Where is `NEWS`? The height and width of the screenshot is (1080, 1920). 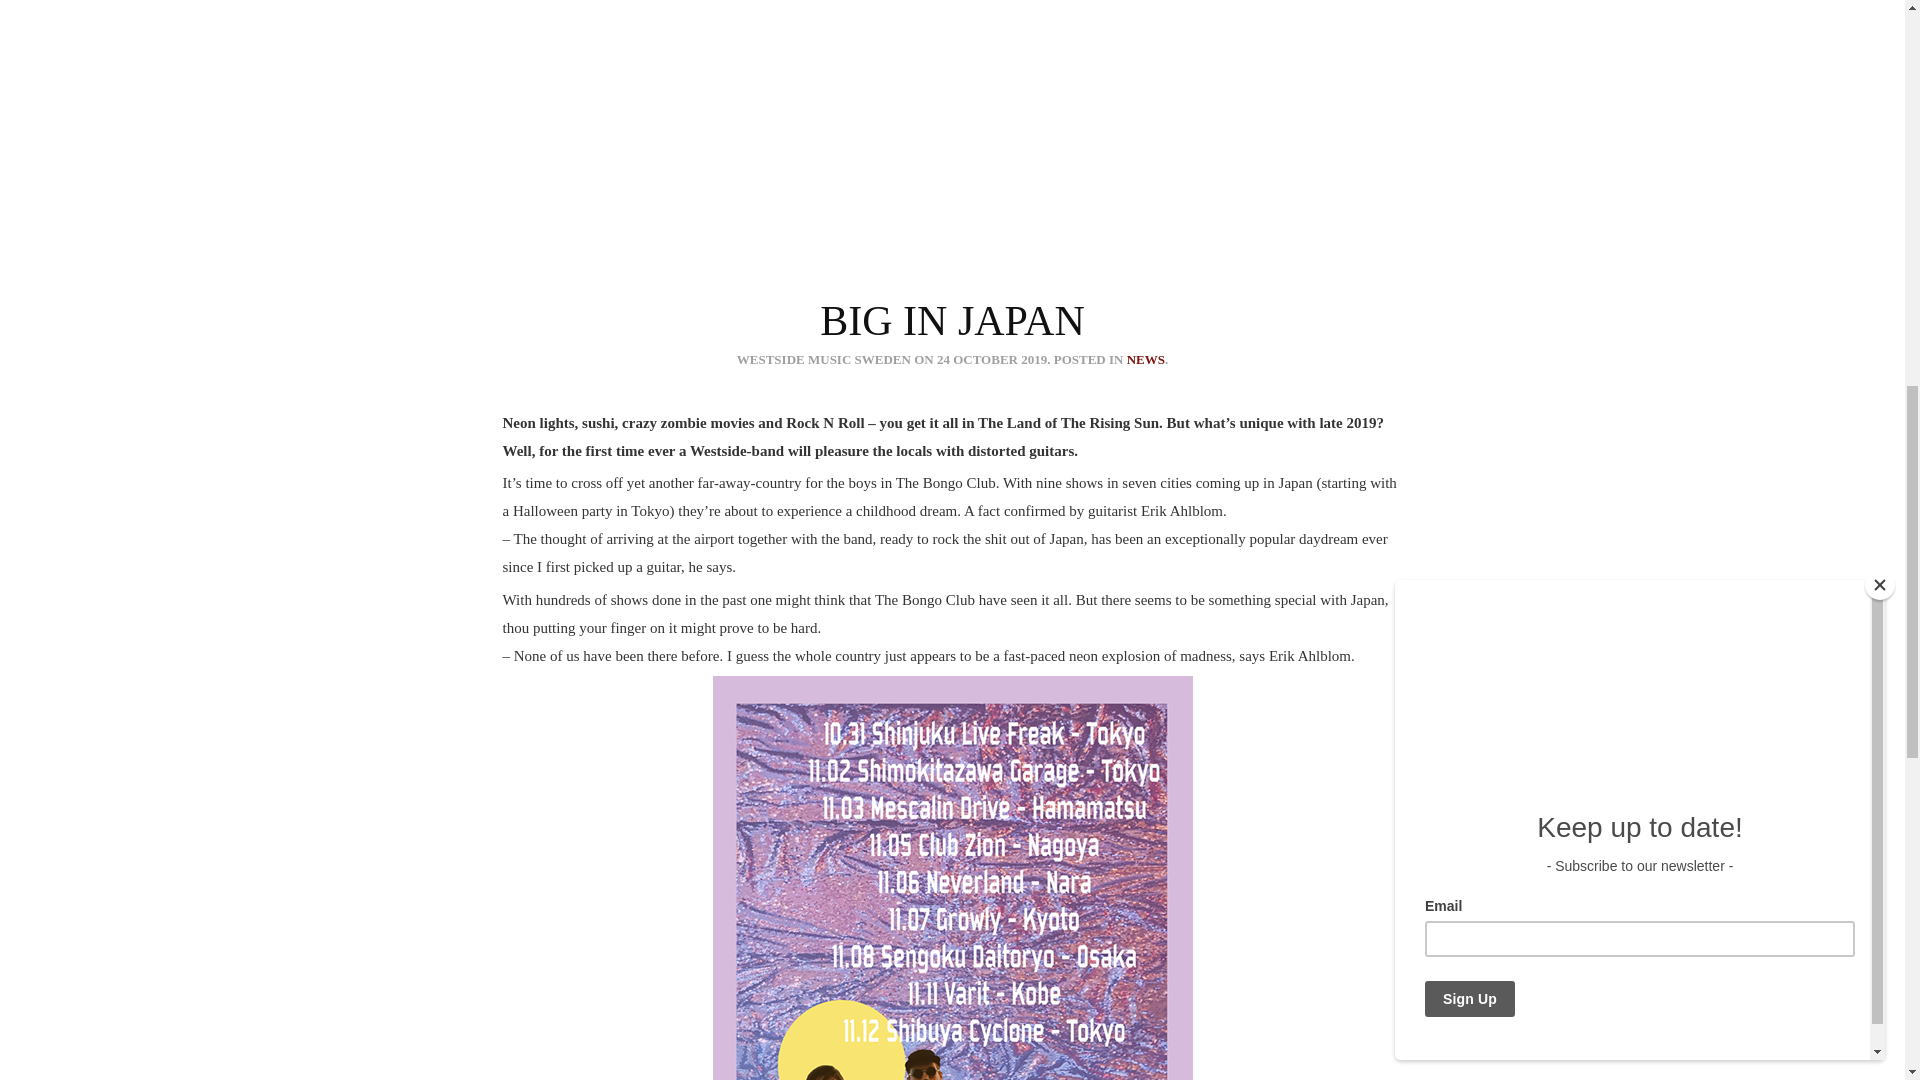 NEWS is located at coordinates (1146, 360).